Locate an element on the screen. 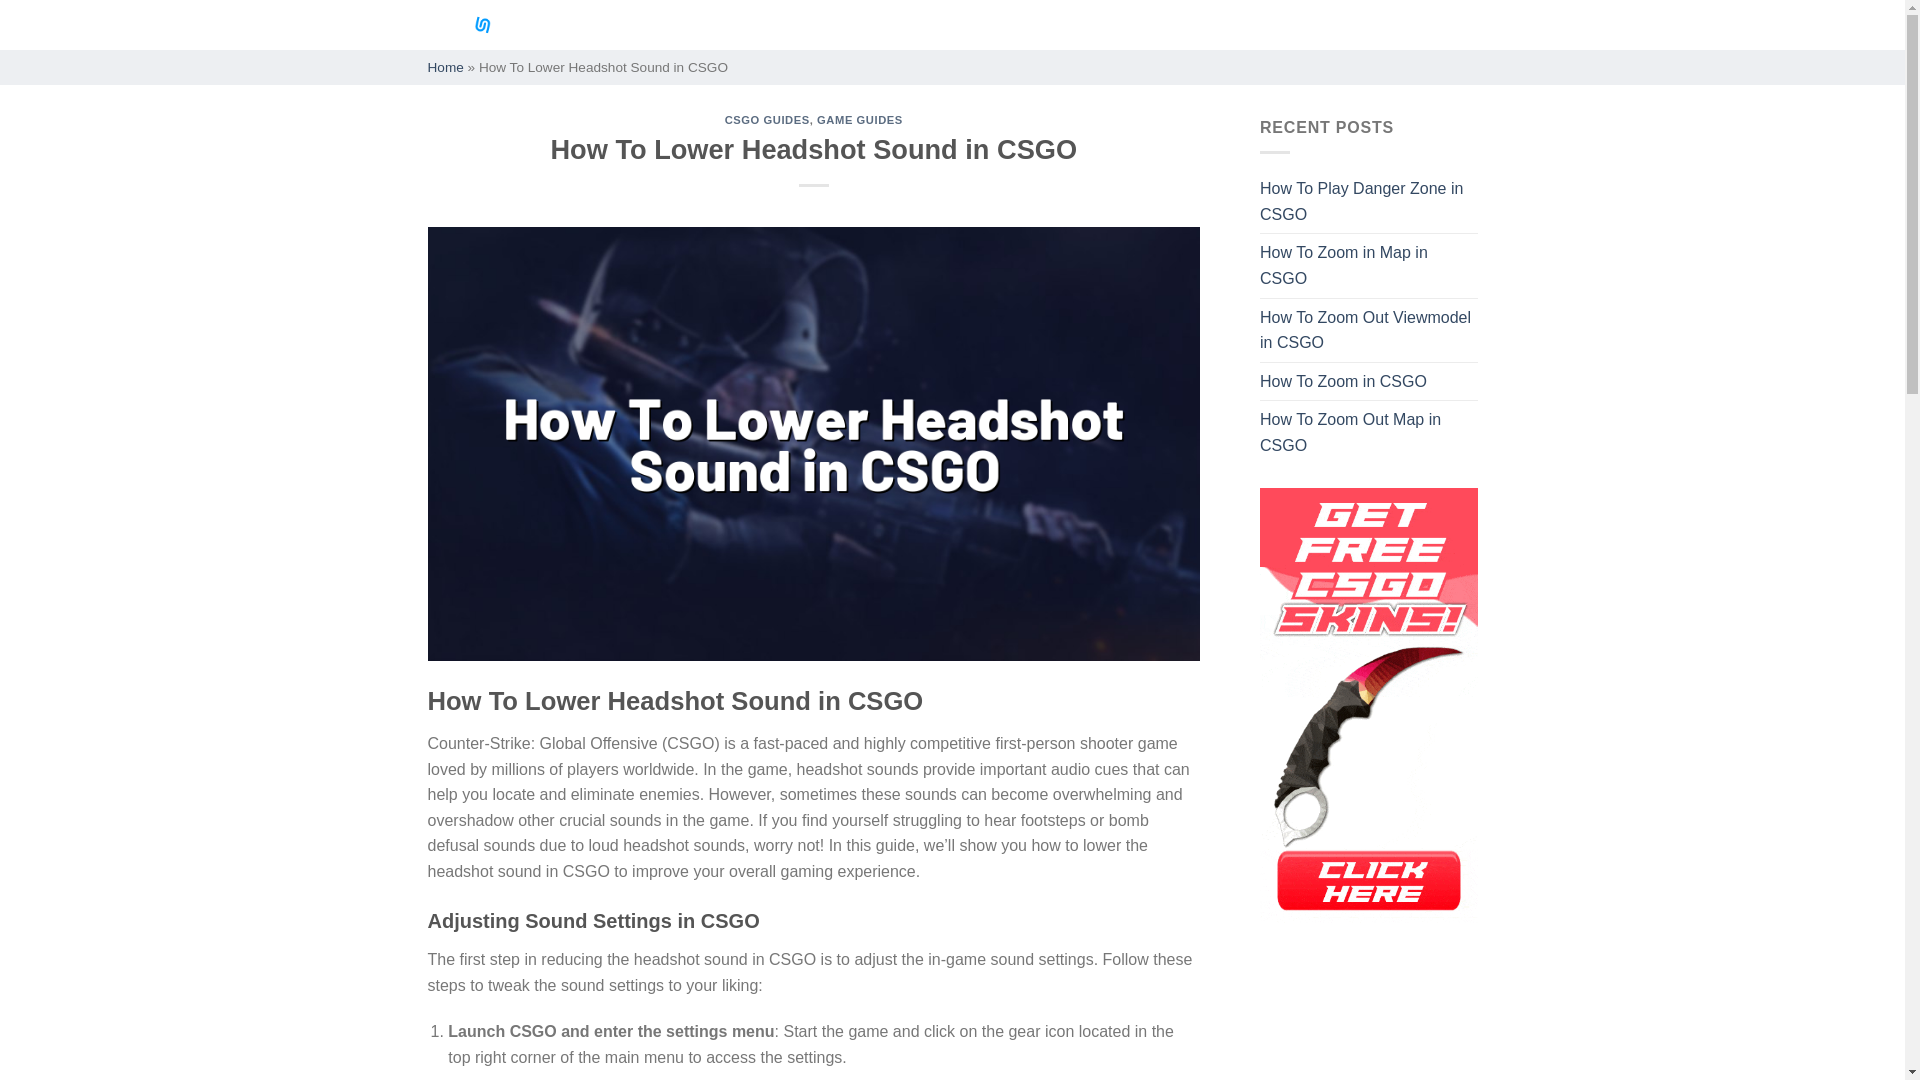 The width and height of the screenshot is (1920, 1080). How To Zoom in Map in CSGO is located at coordinates (1368, 266).